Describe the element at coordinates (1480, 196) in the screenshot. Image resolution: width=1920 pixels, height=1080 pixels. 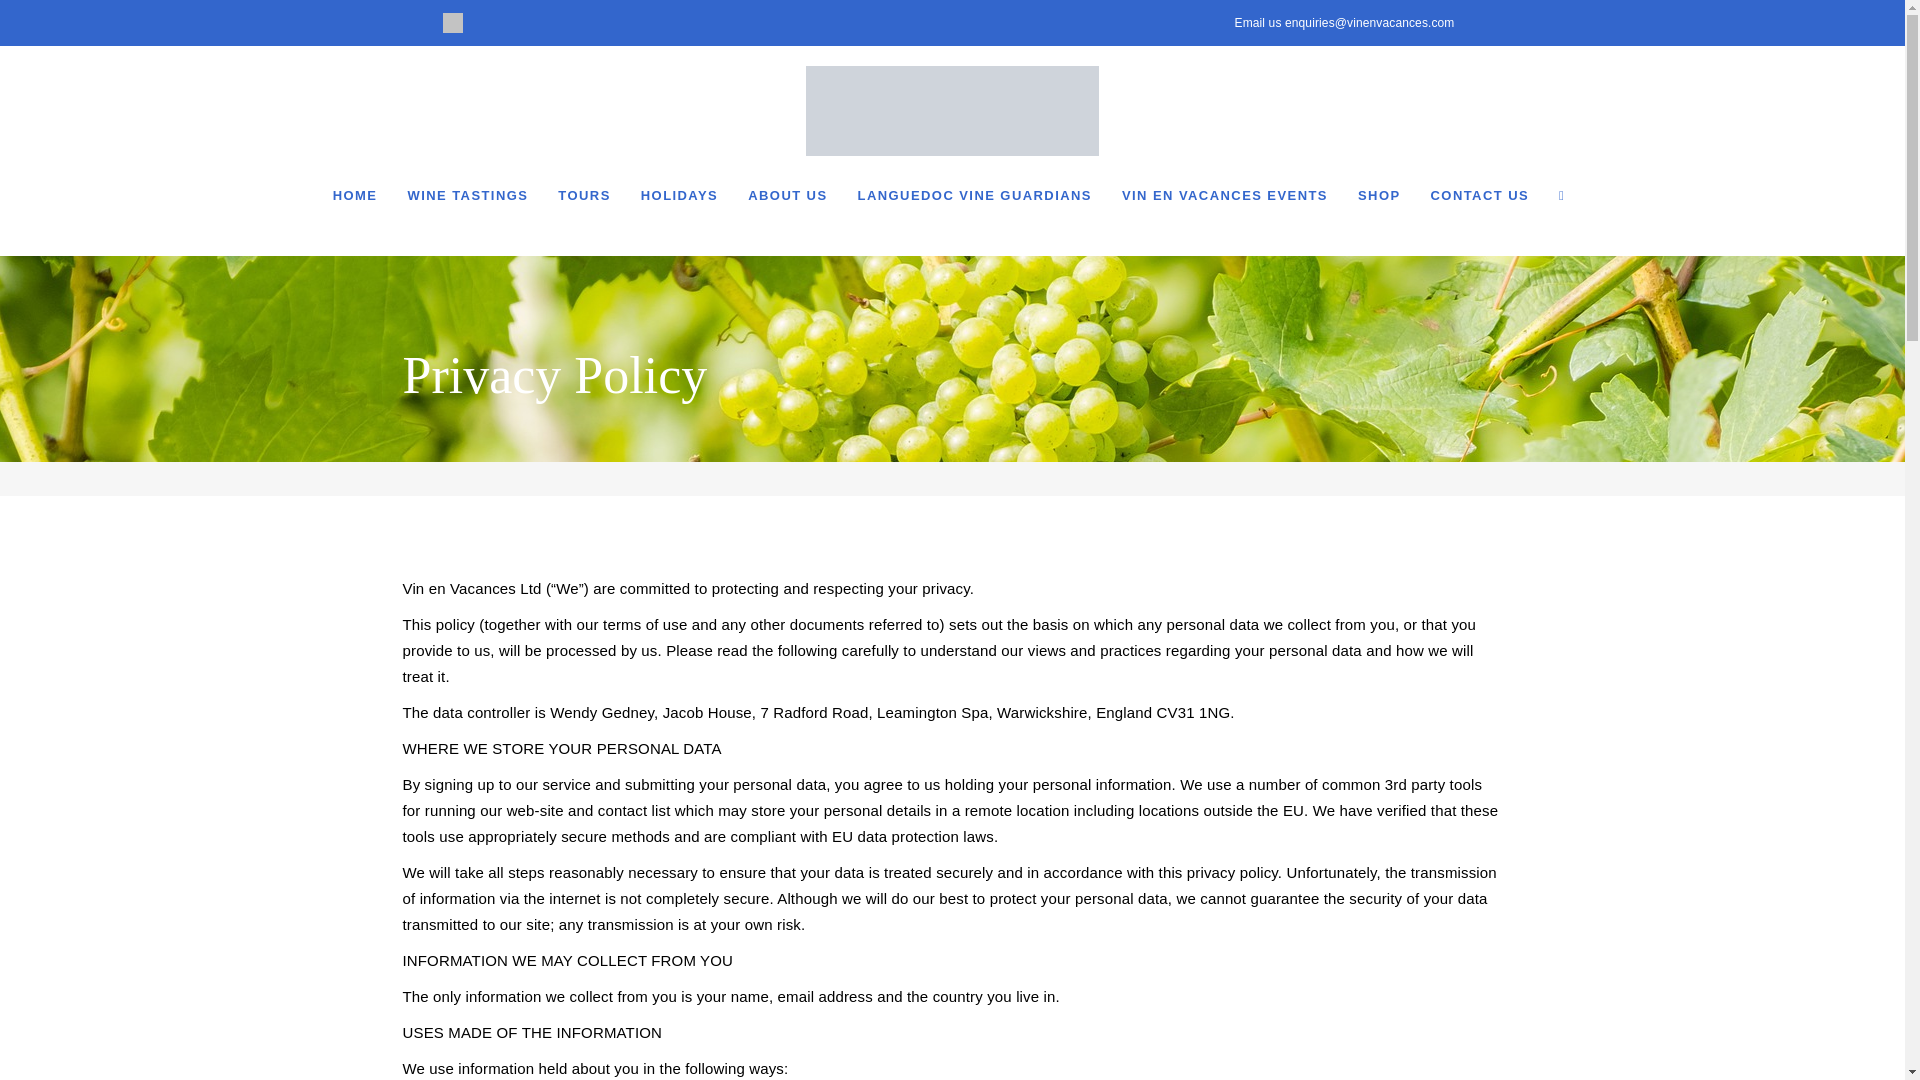
I see `CONTACT US` at that location.